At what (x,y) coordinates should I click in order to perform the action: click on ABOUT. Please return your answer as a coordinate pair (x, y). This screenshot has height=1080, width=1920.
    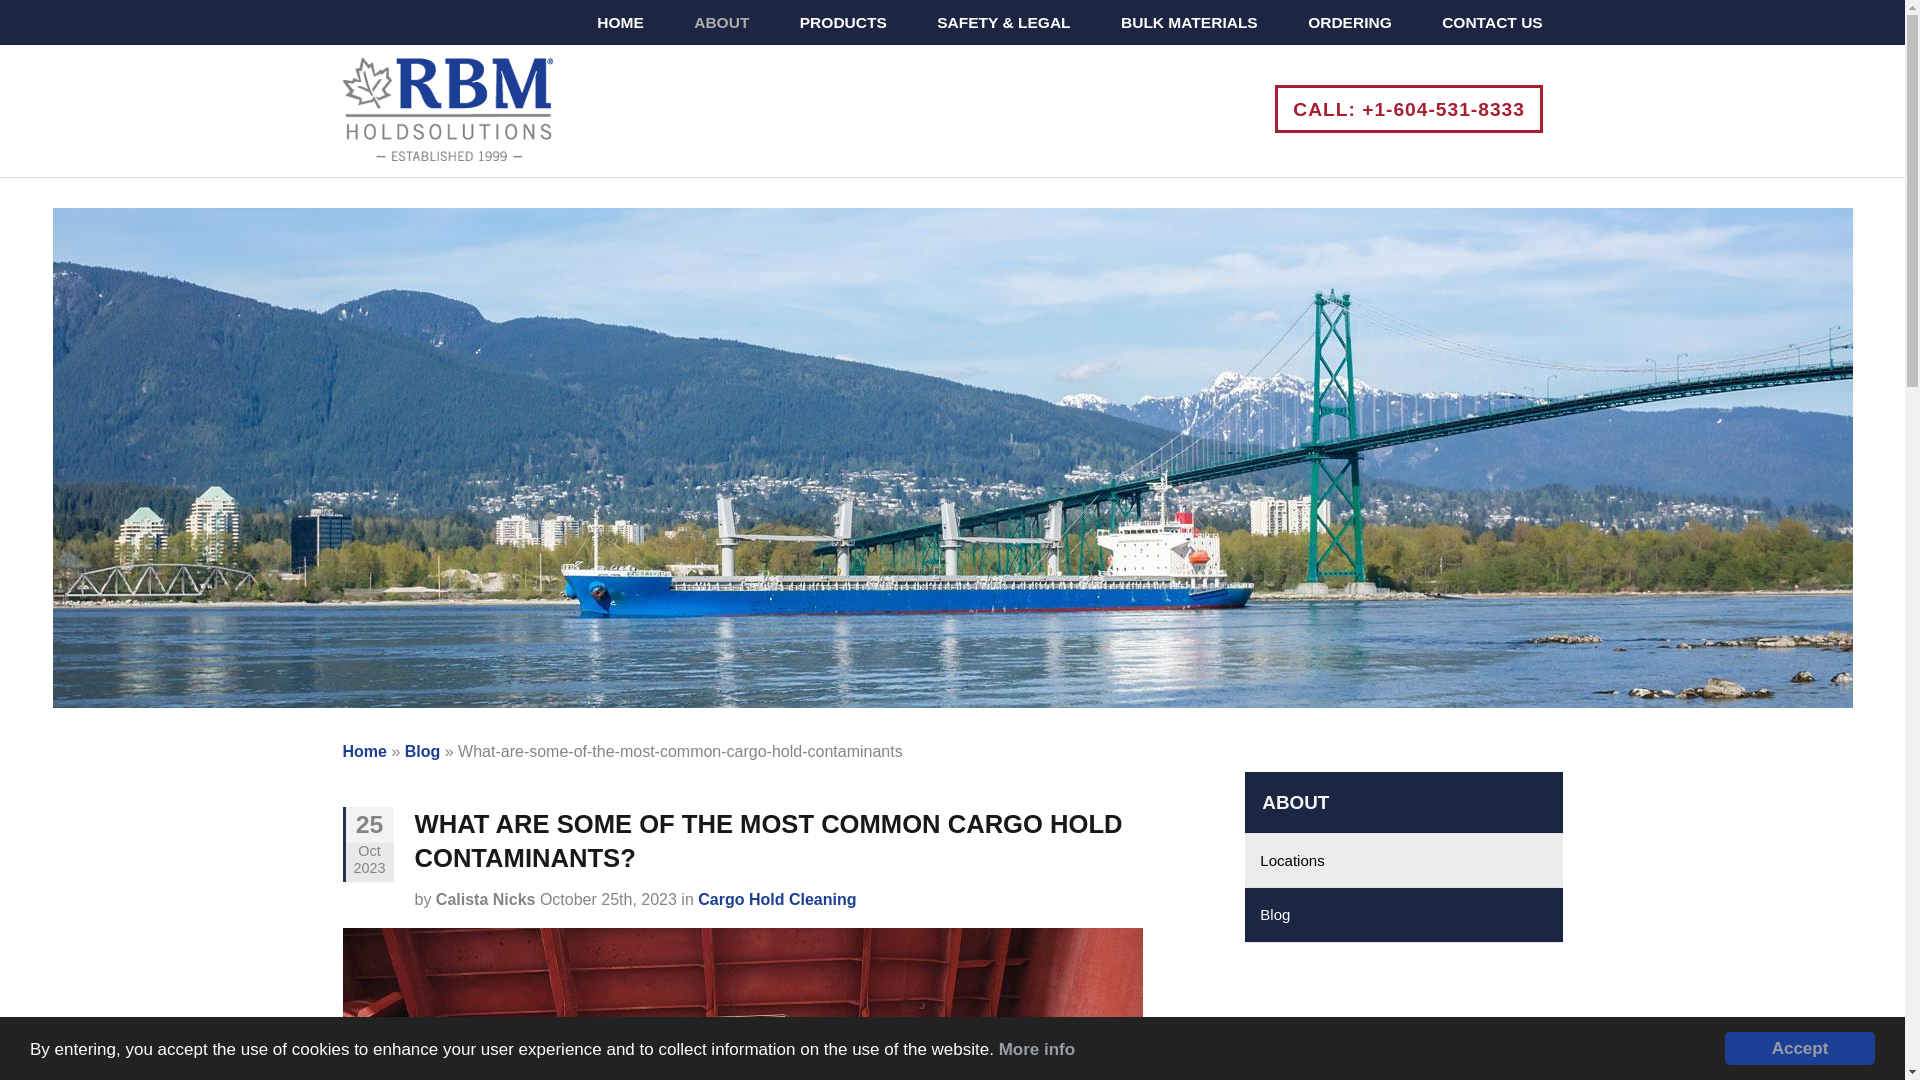
    Looking at the image, I should click on (722, 22).